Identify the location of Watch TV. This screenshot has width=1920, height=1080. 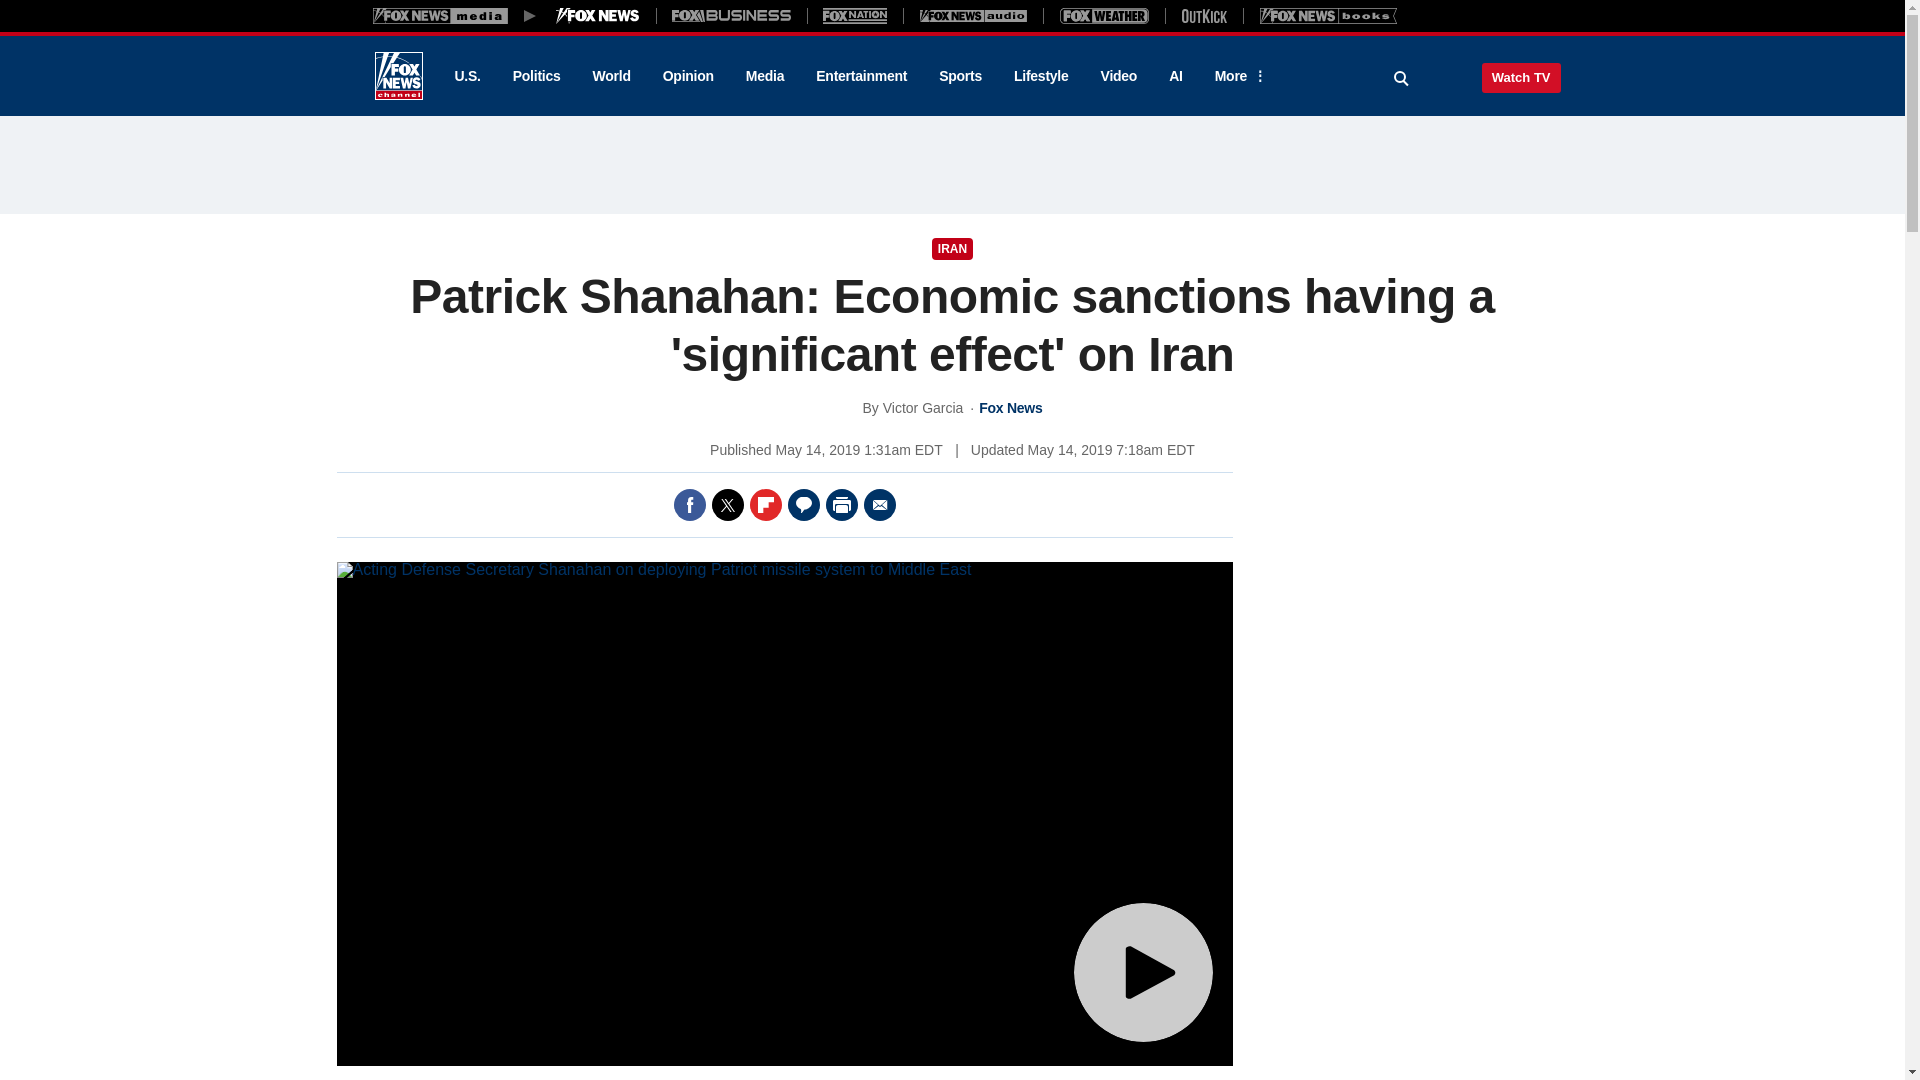
(1521, 77).